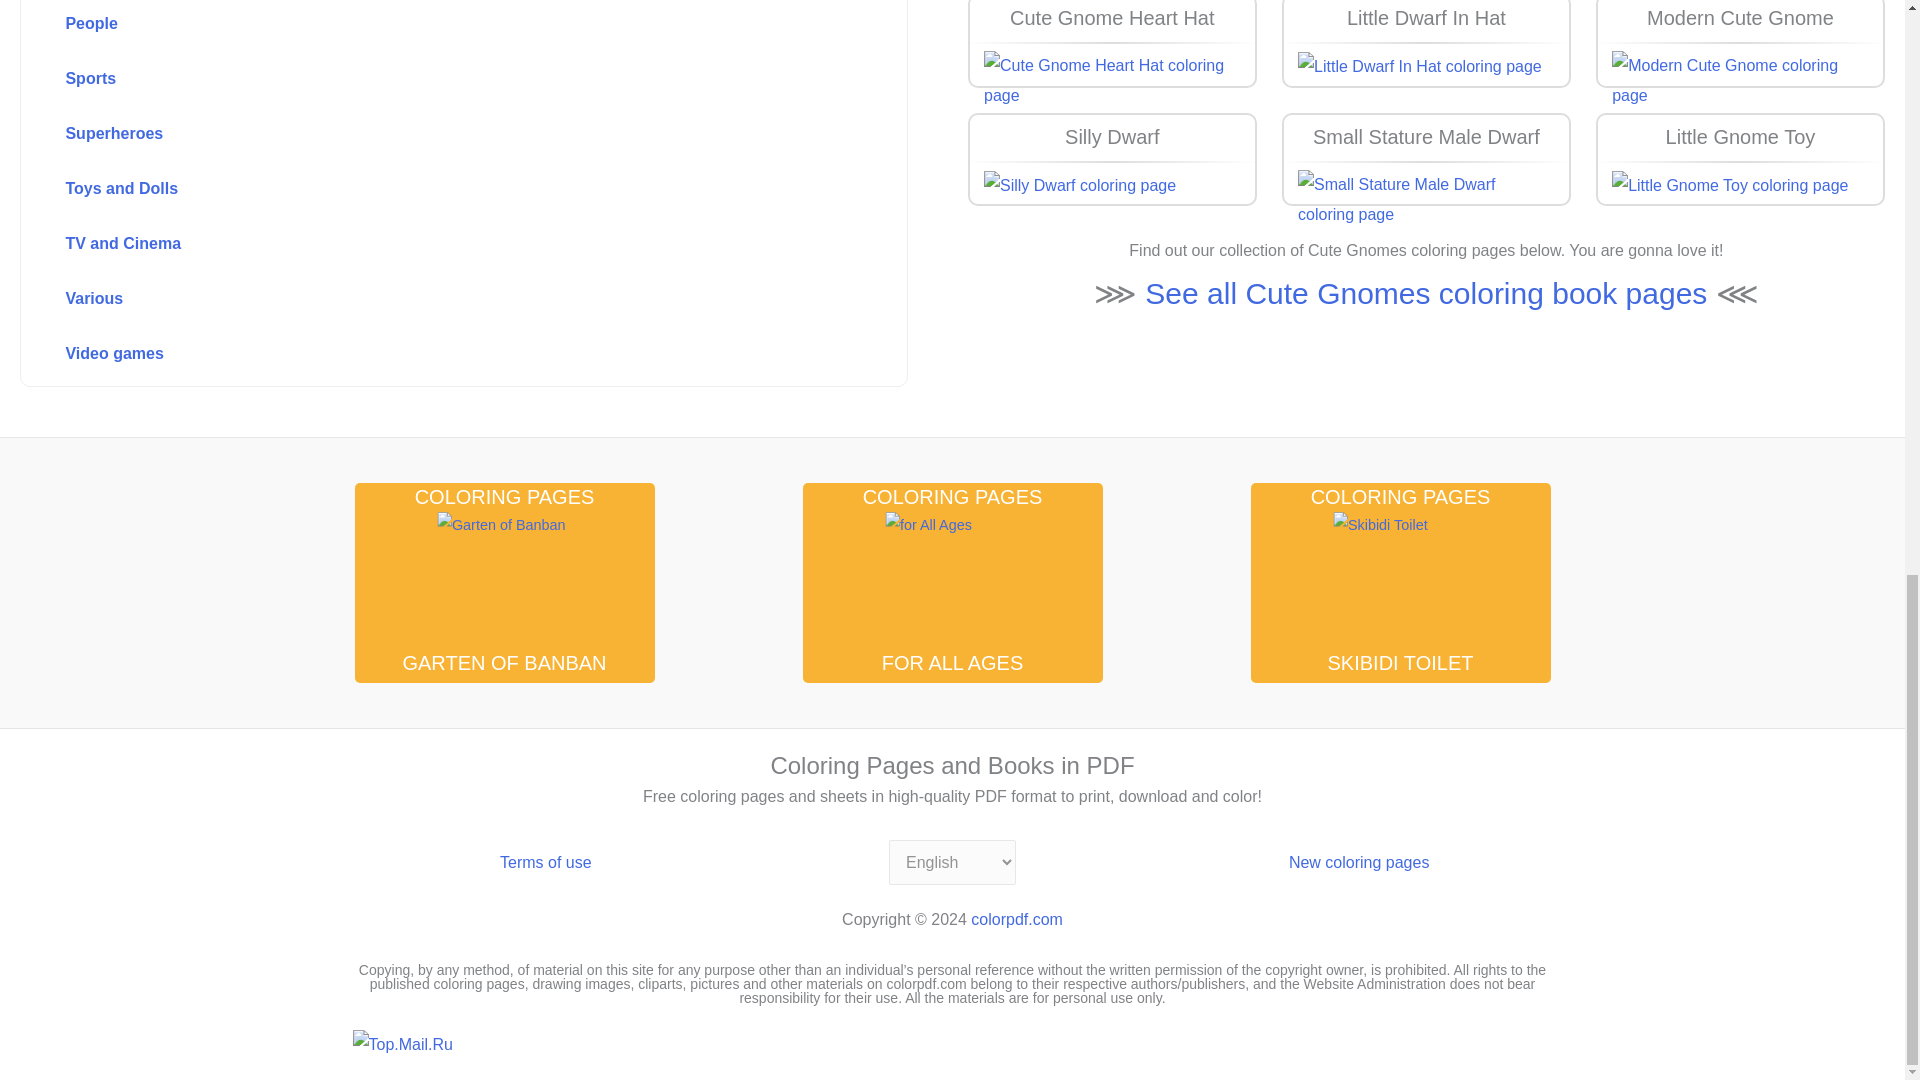 The image size is (1920, 1080). What do you see at coordinates (419, 134) in the screenshot?
I see `Superheroes` at bounding box center [419, 134].